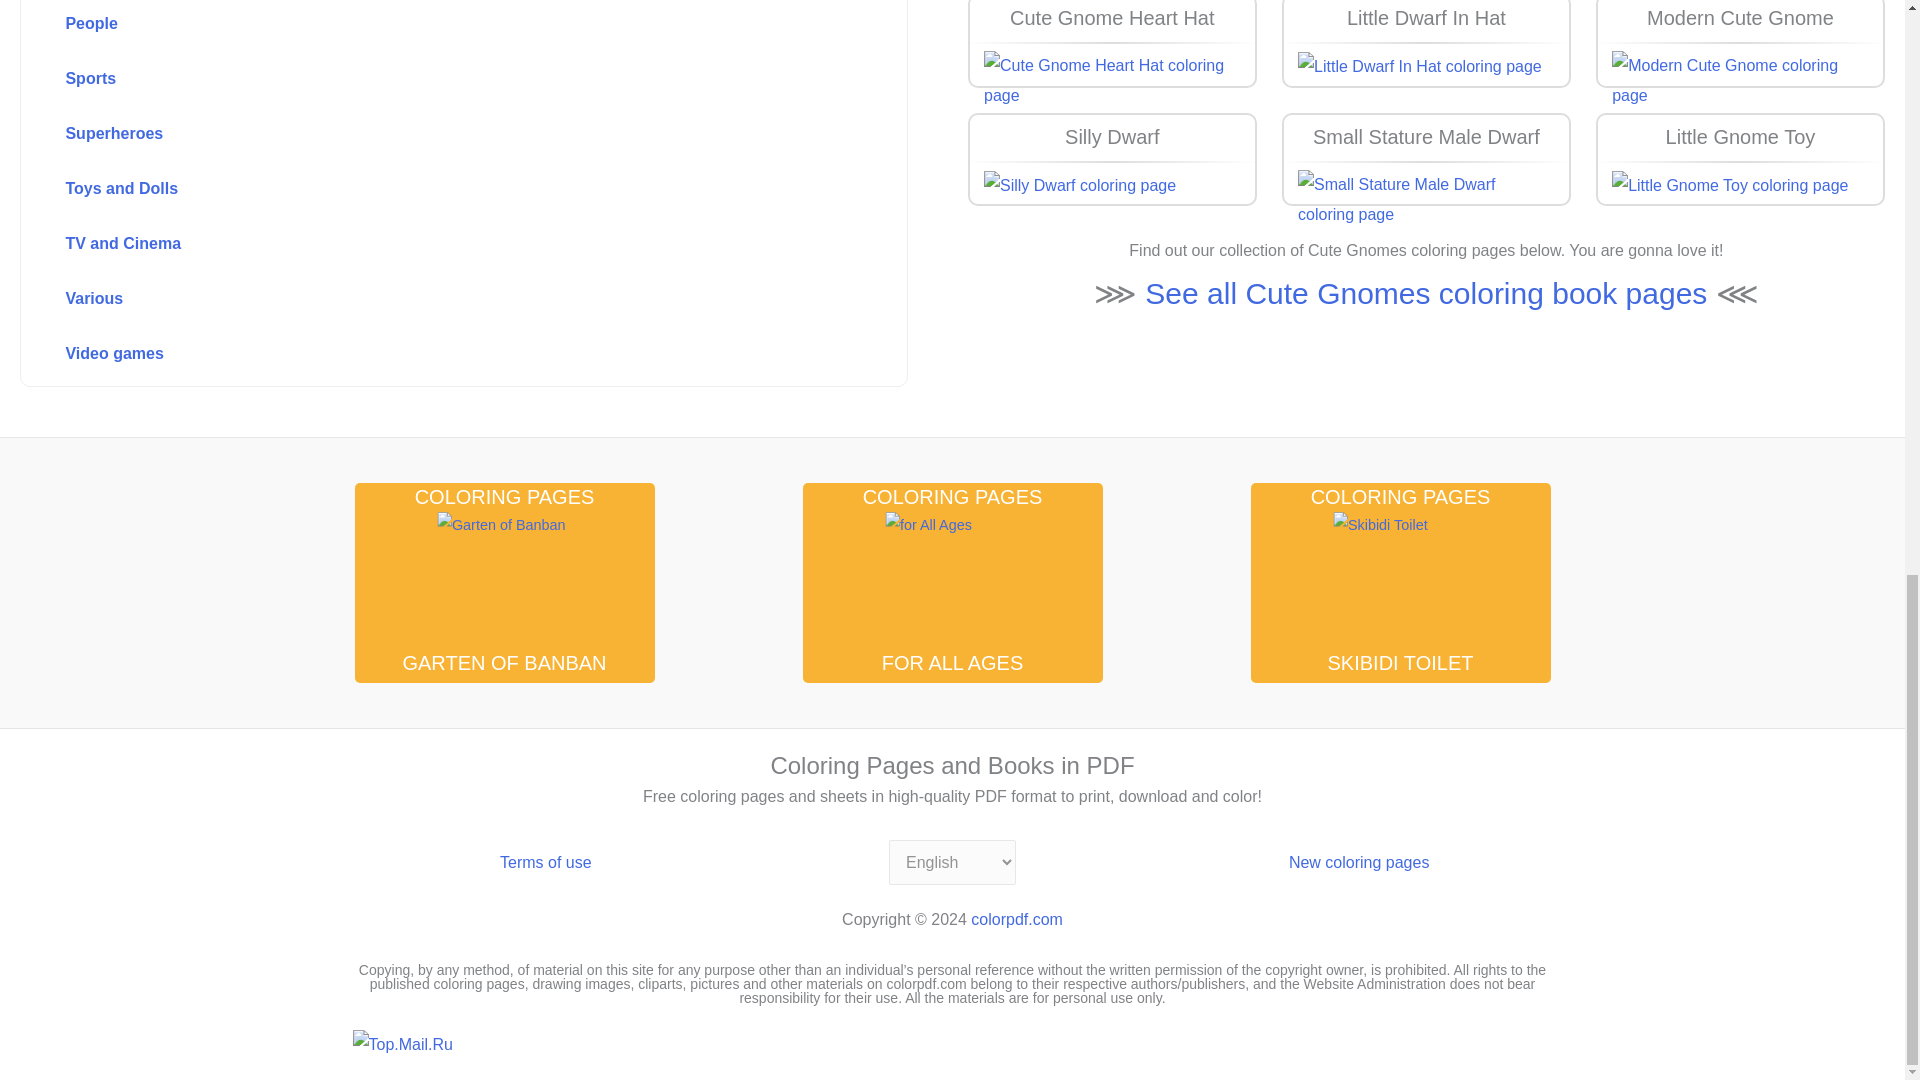 The image size is (1920, 1080). What do you see at coordinates (419, 134) in the screenshot?
I see `Superheroes` at bounding box center [419, 134].